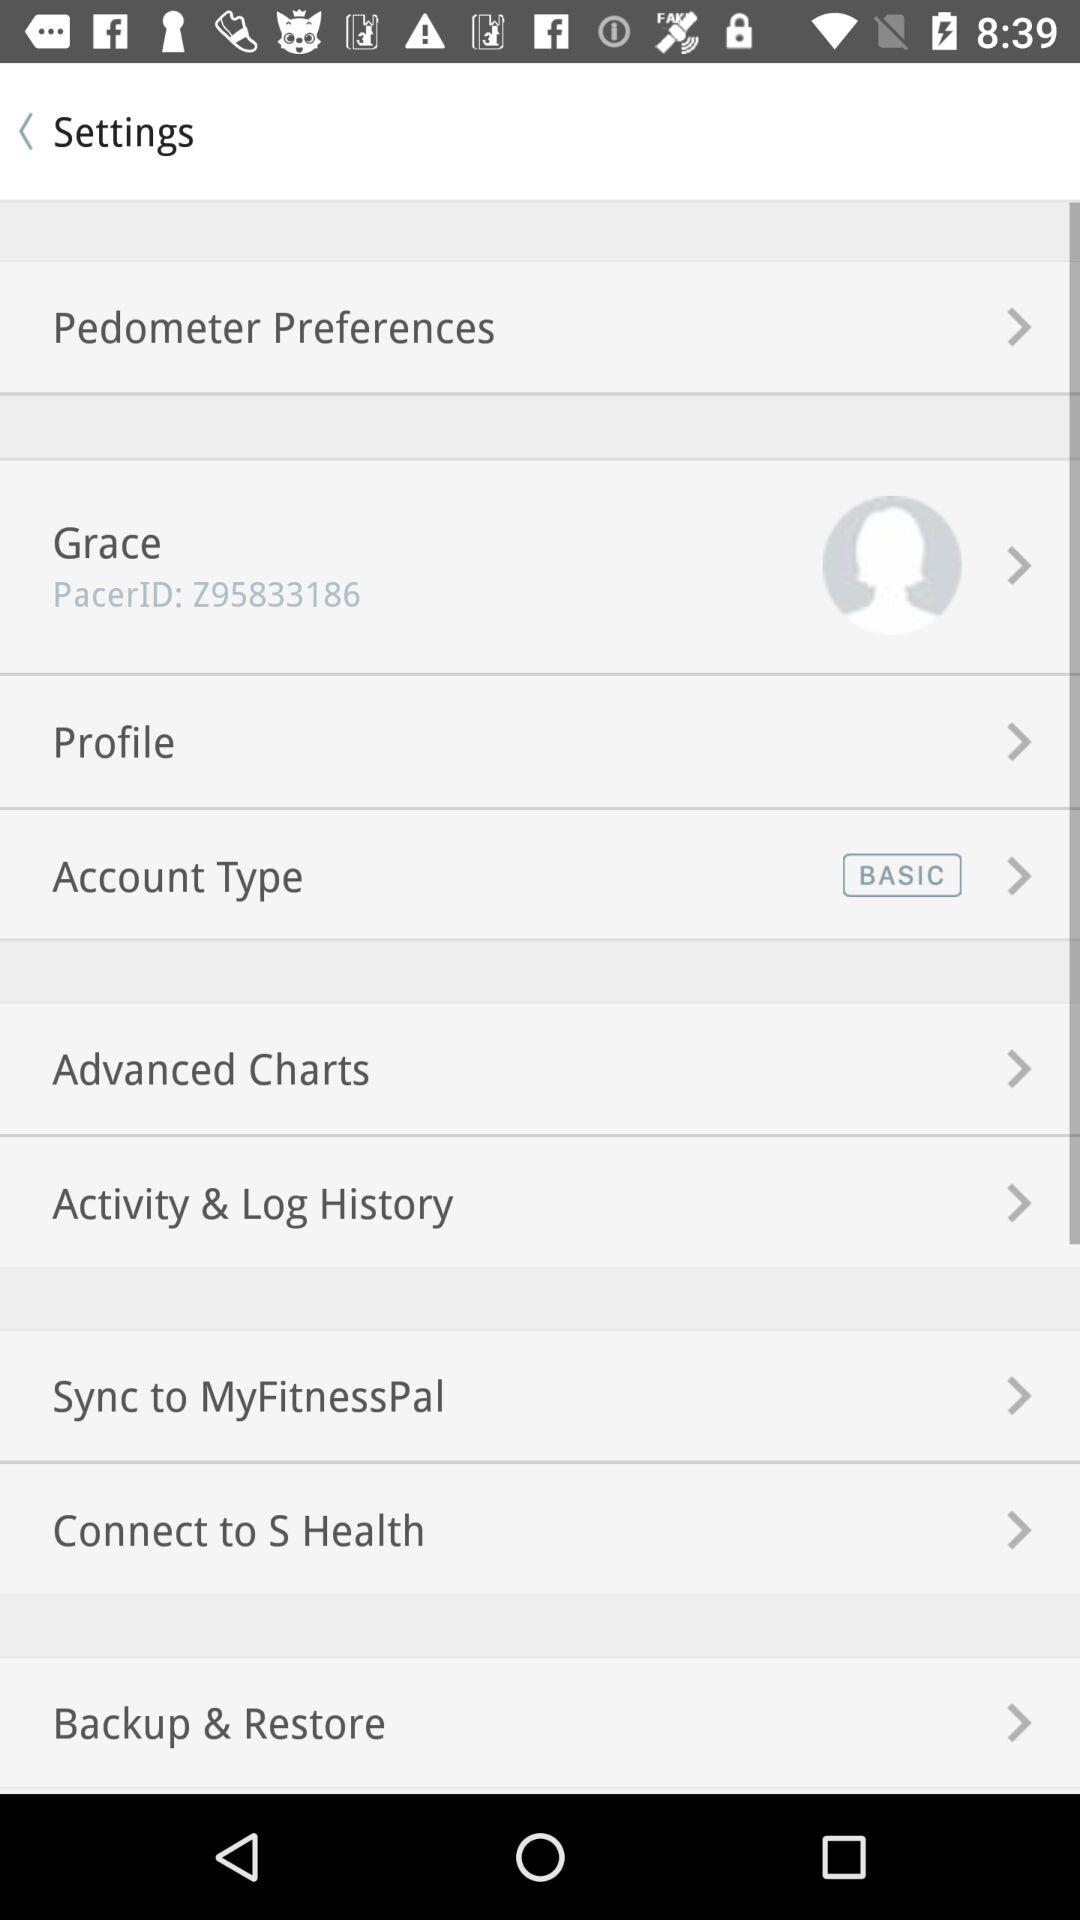 The height and width of the screenshot is (1920, 1080). Describe the element at coordinates (81, 542) in the screenshot. I see `jump to the grace item` at that location.